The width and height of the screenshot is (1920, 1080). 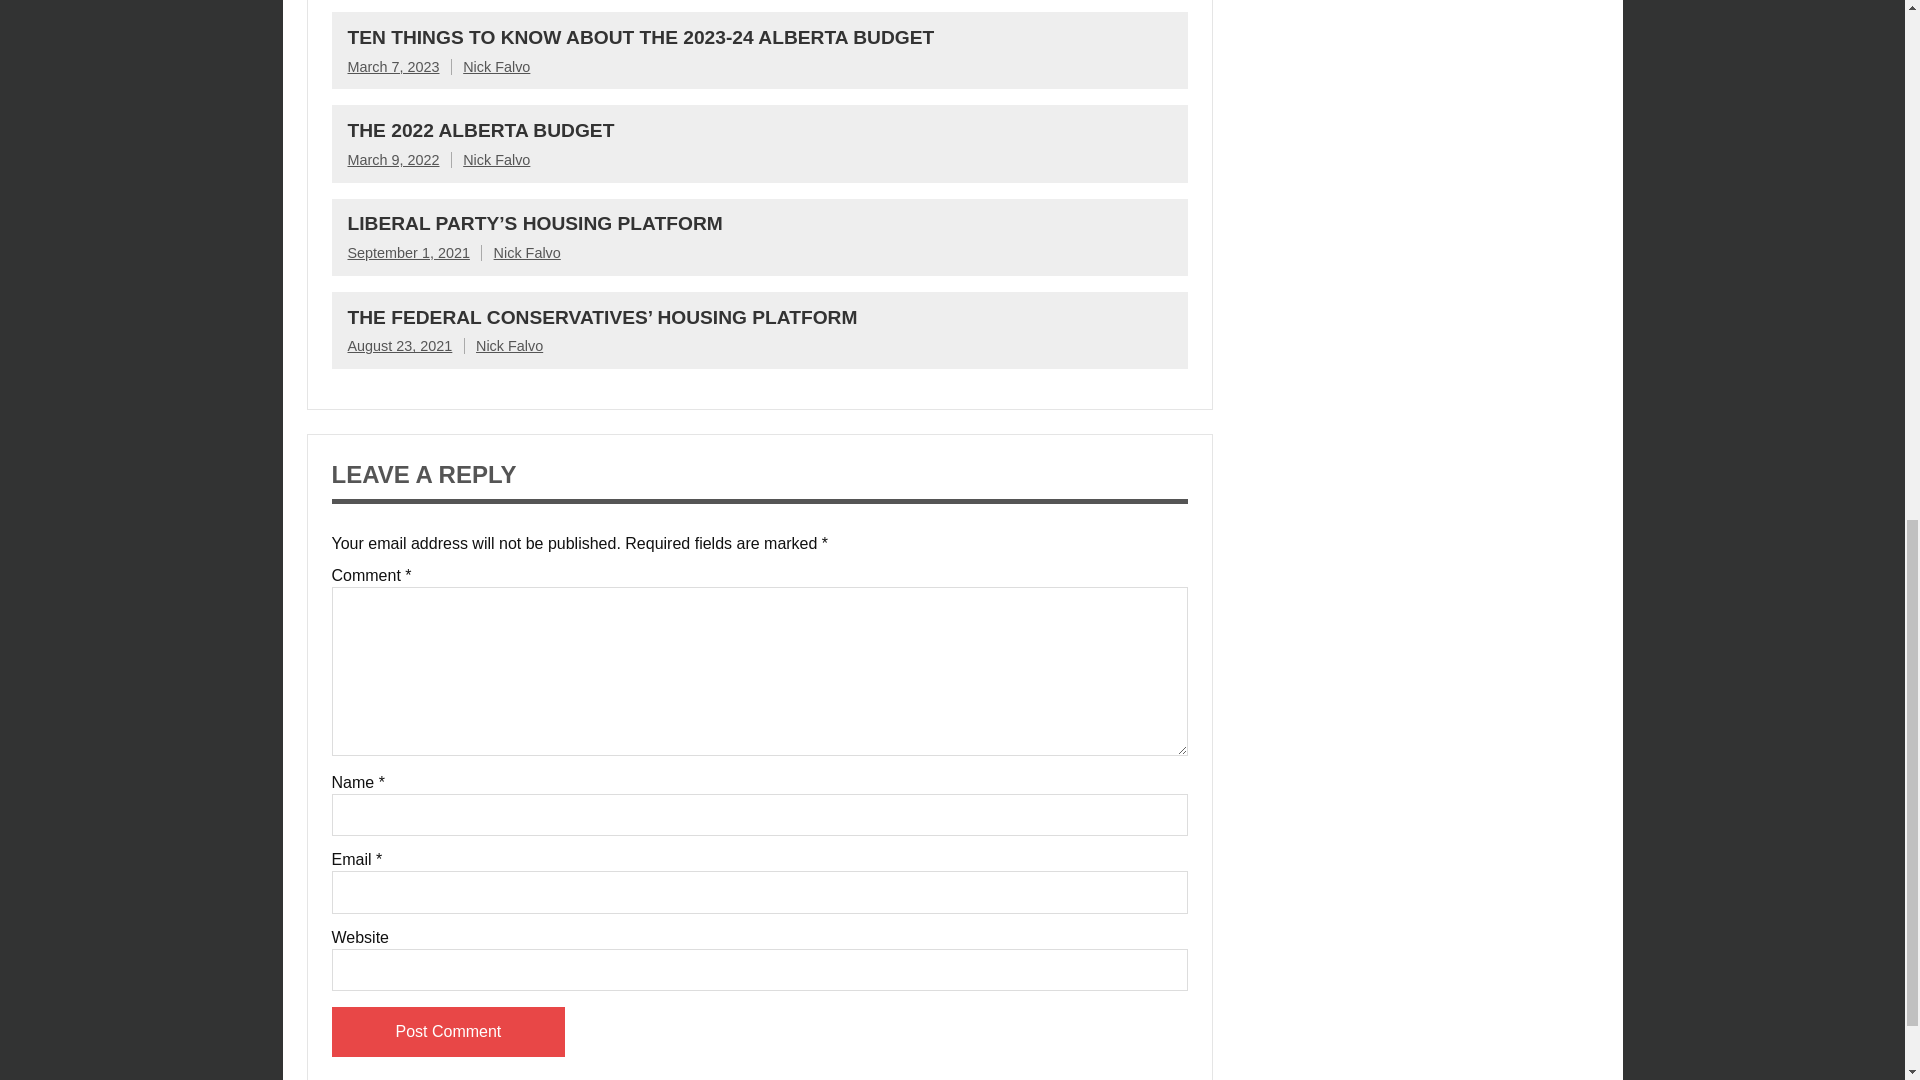 I want to click on View all posts by Nick Falvo, so click(x=496, y=160).